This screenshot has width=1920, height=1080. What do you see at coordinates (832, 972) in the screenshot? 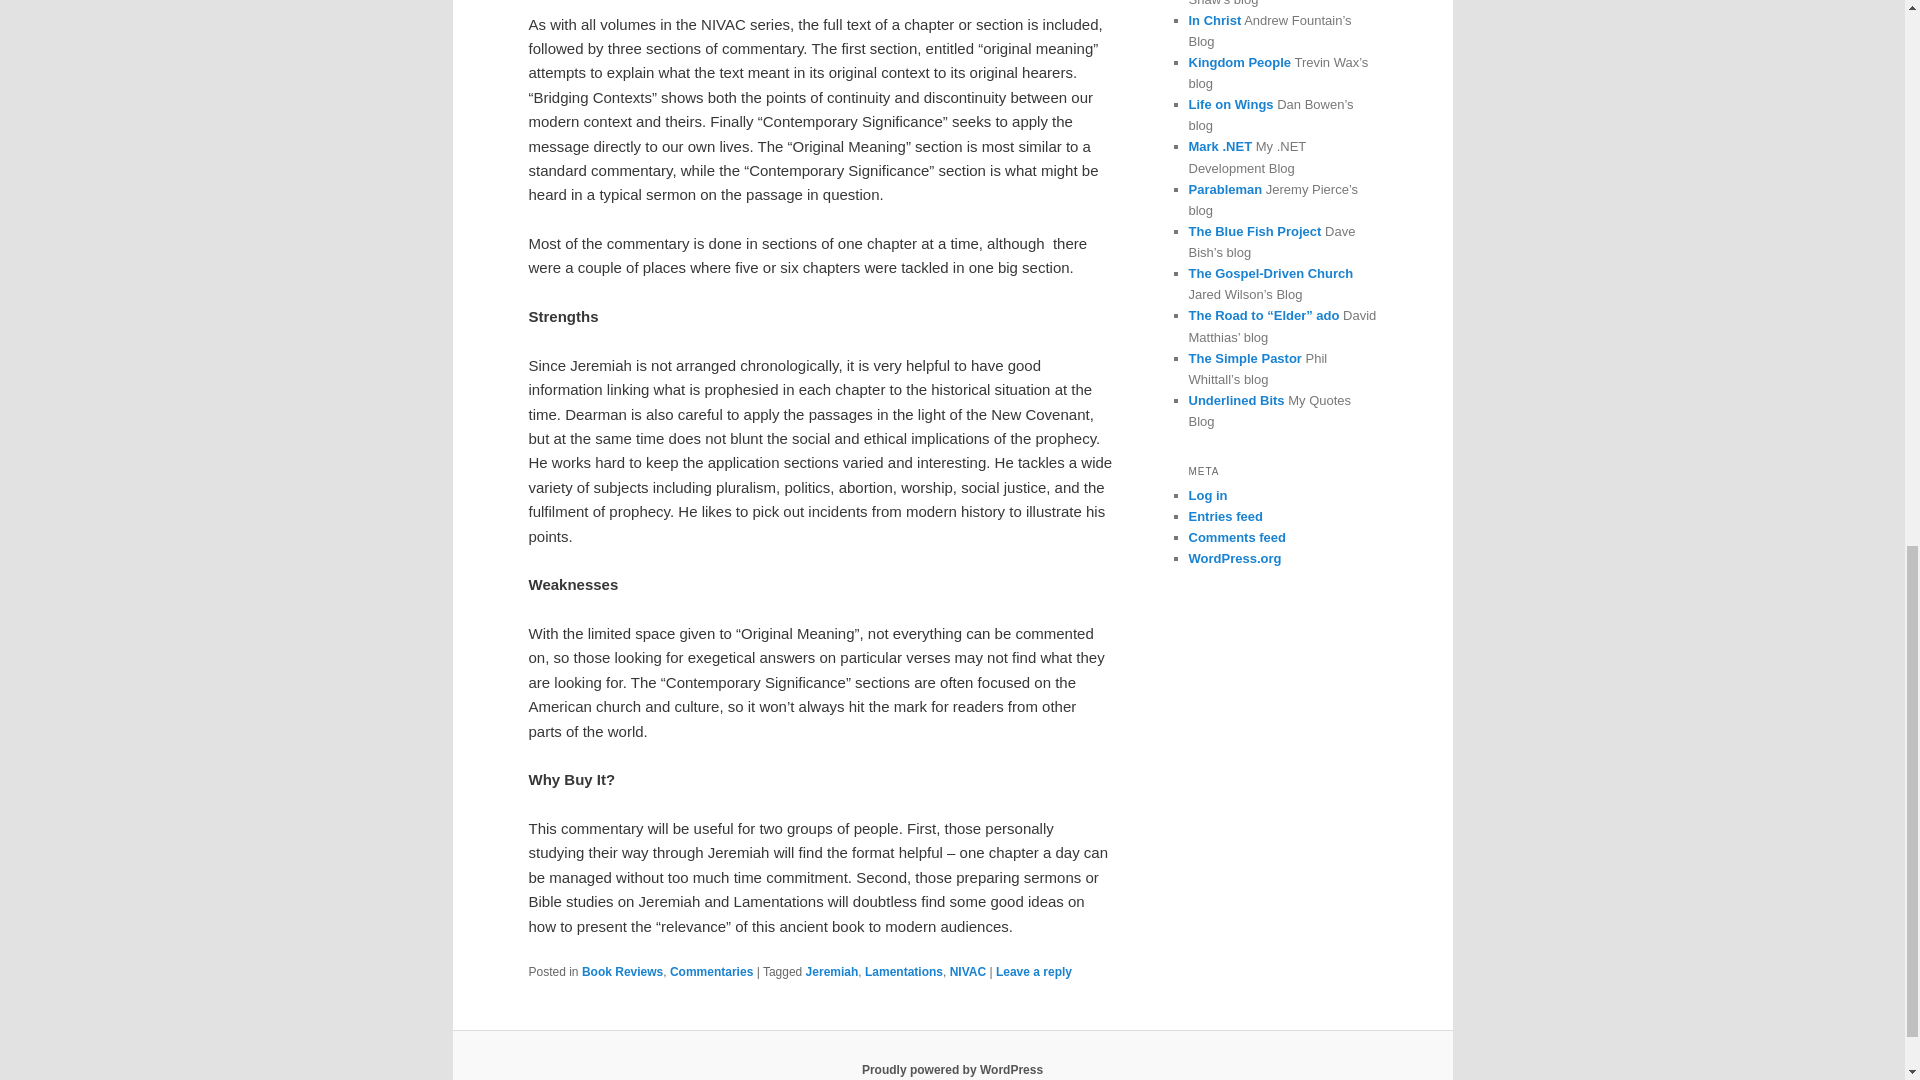
I see `Jeremiah` at bounding box center [832, 972].